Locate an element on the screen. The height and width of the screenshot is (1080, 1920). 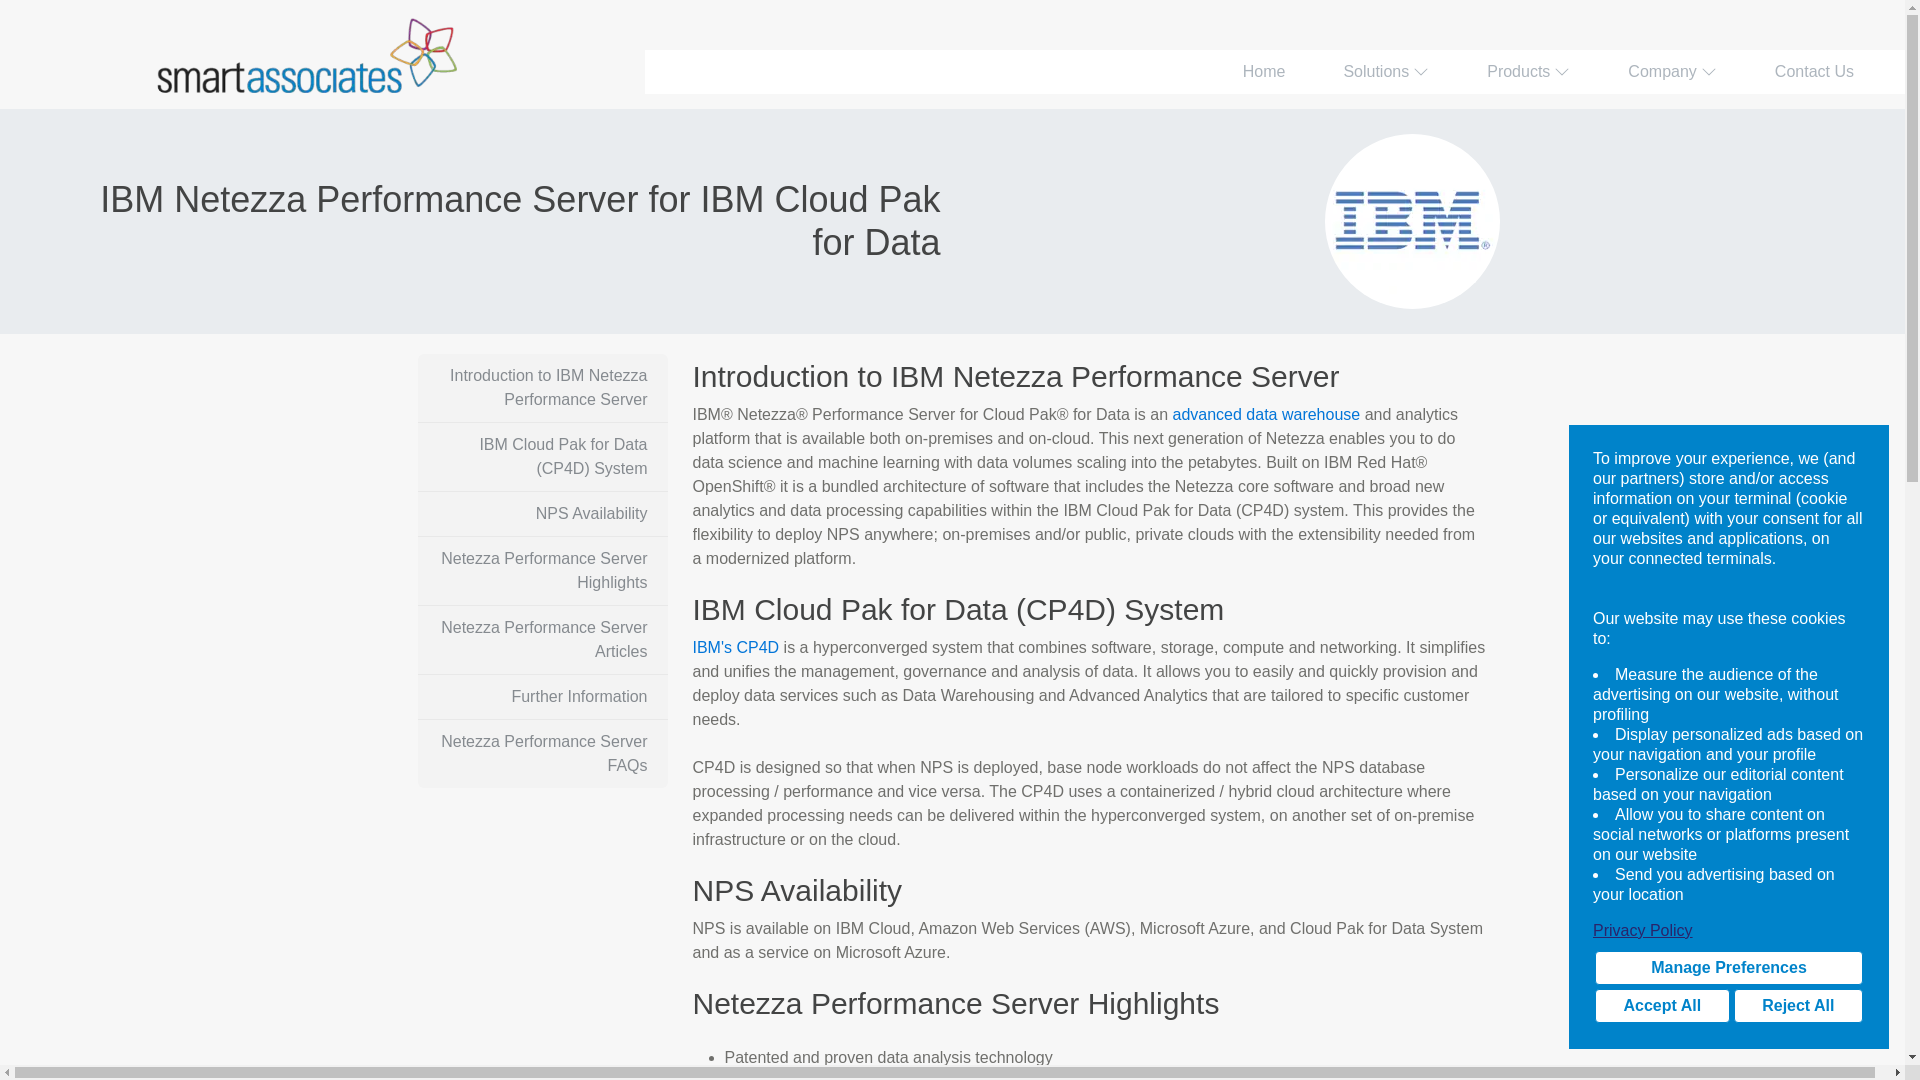
Privacy Policy is located at coordinates (1728, 930).